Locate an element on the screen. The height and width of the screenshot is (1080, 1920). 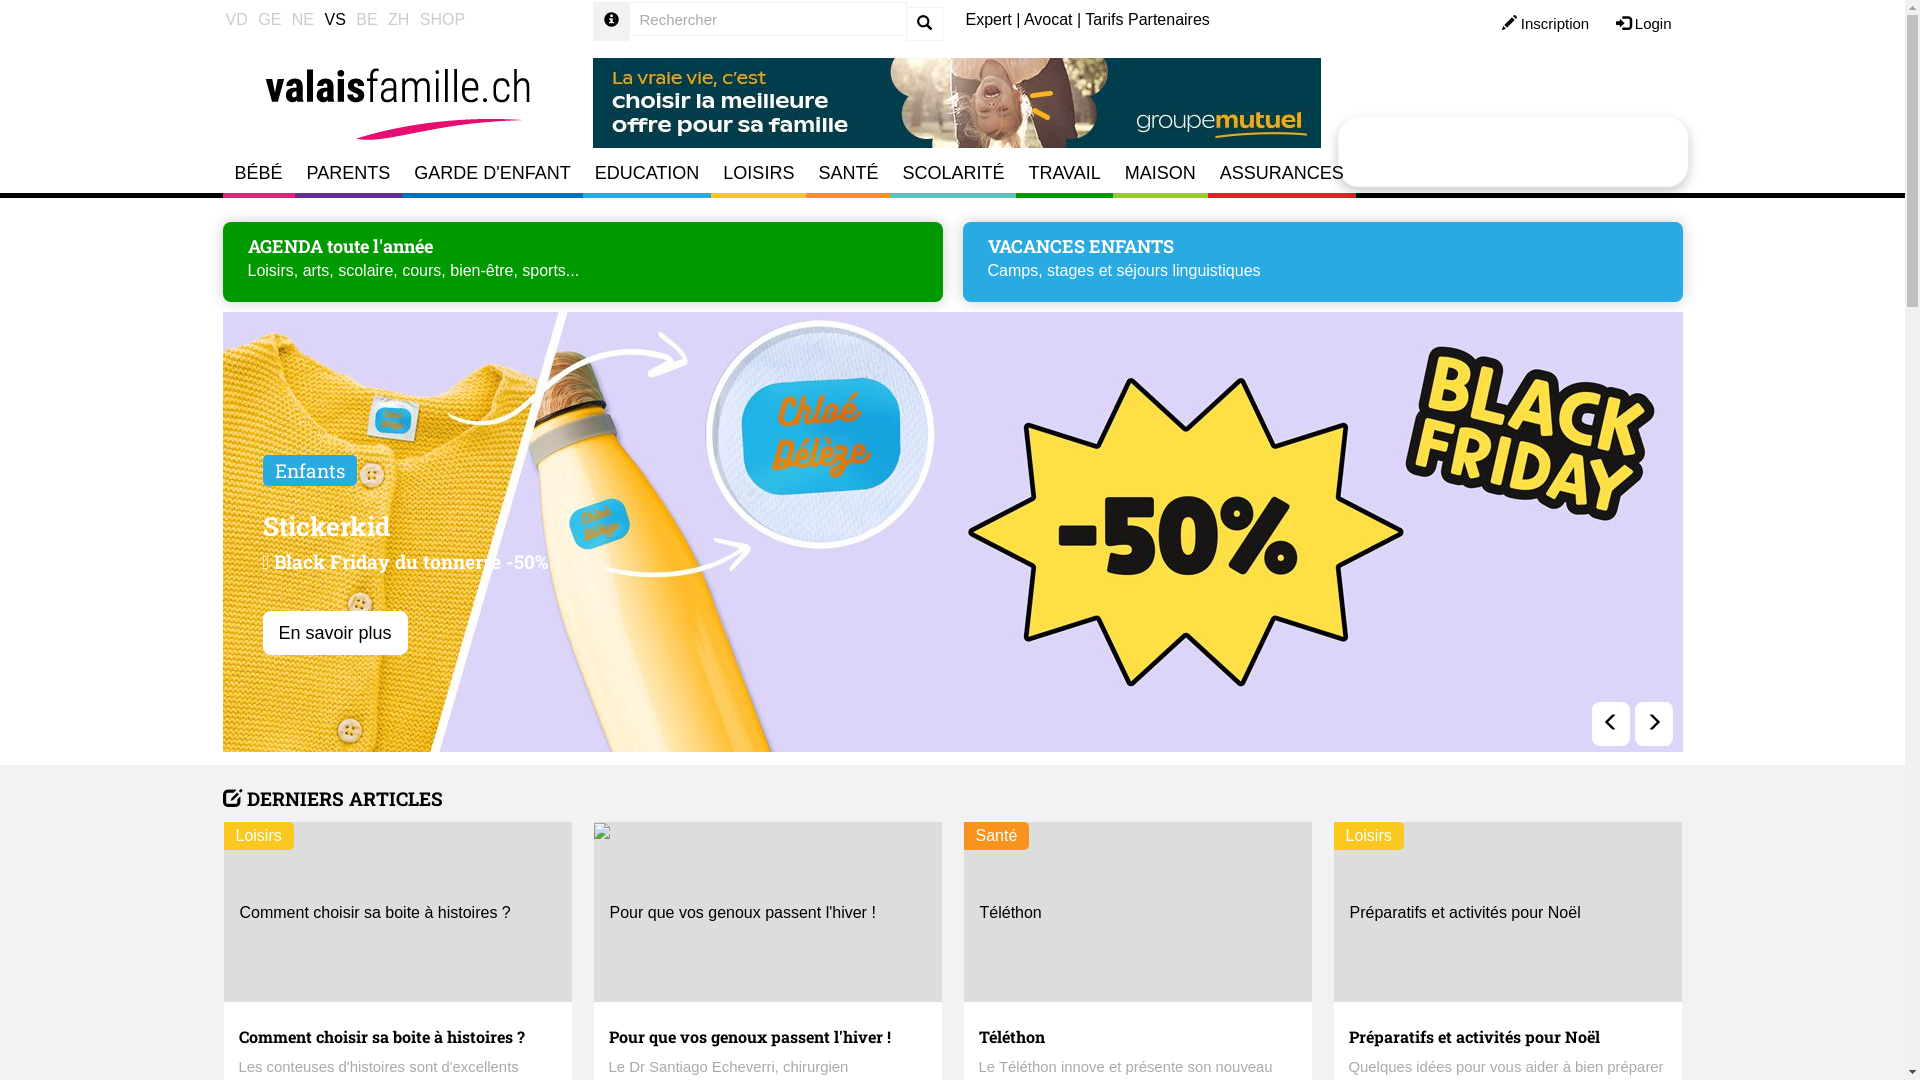
TRAVAIL is located at coordinates (1064, 173).